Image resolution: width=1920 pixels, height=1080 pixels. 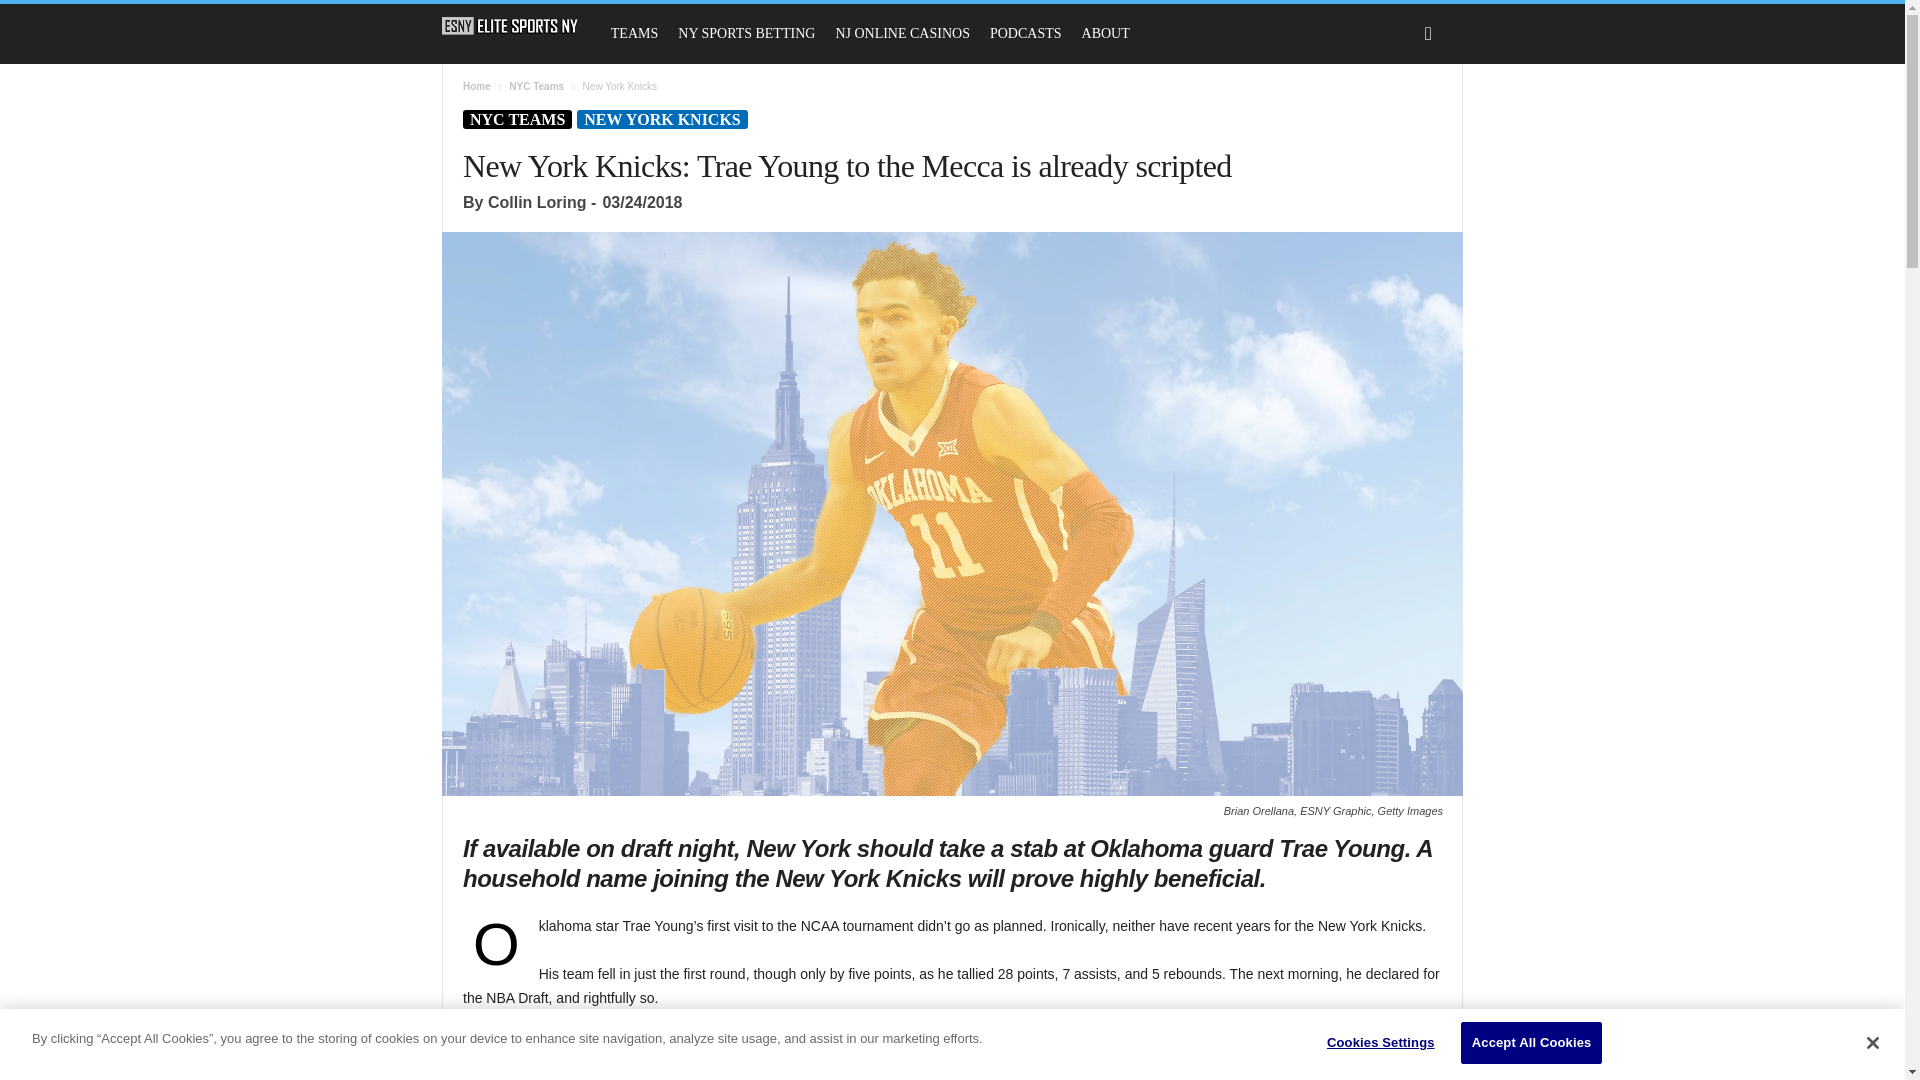 I want to click on TEAMS, so click(x=634, y=34).